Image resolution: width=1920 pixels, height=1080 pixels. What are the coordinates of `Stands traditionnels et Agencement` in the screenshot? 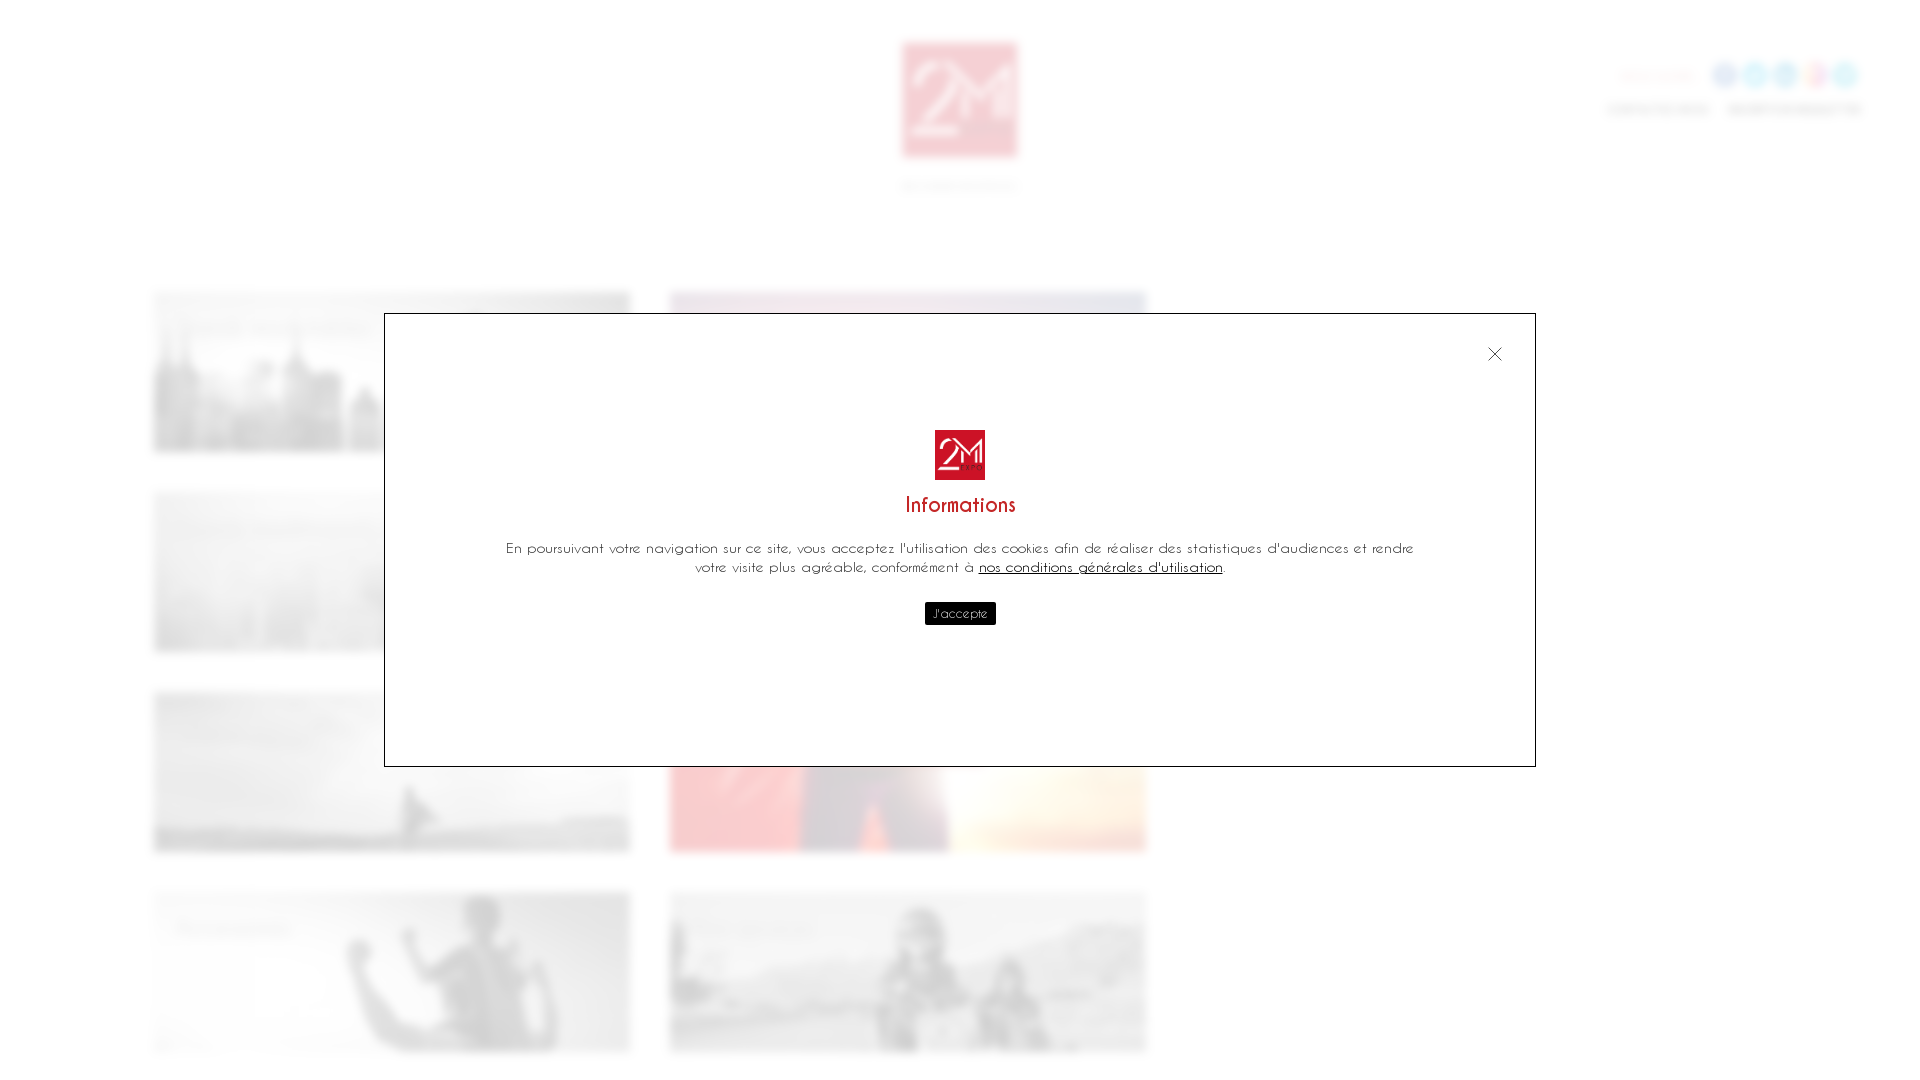 It's located at (355, 526).